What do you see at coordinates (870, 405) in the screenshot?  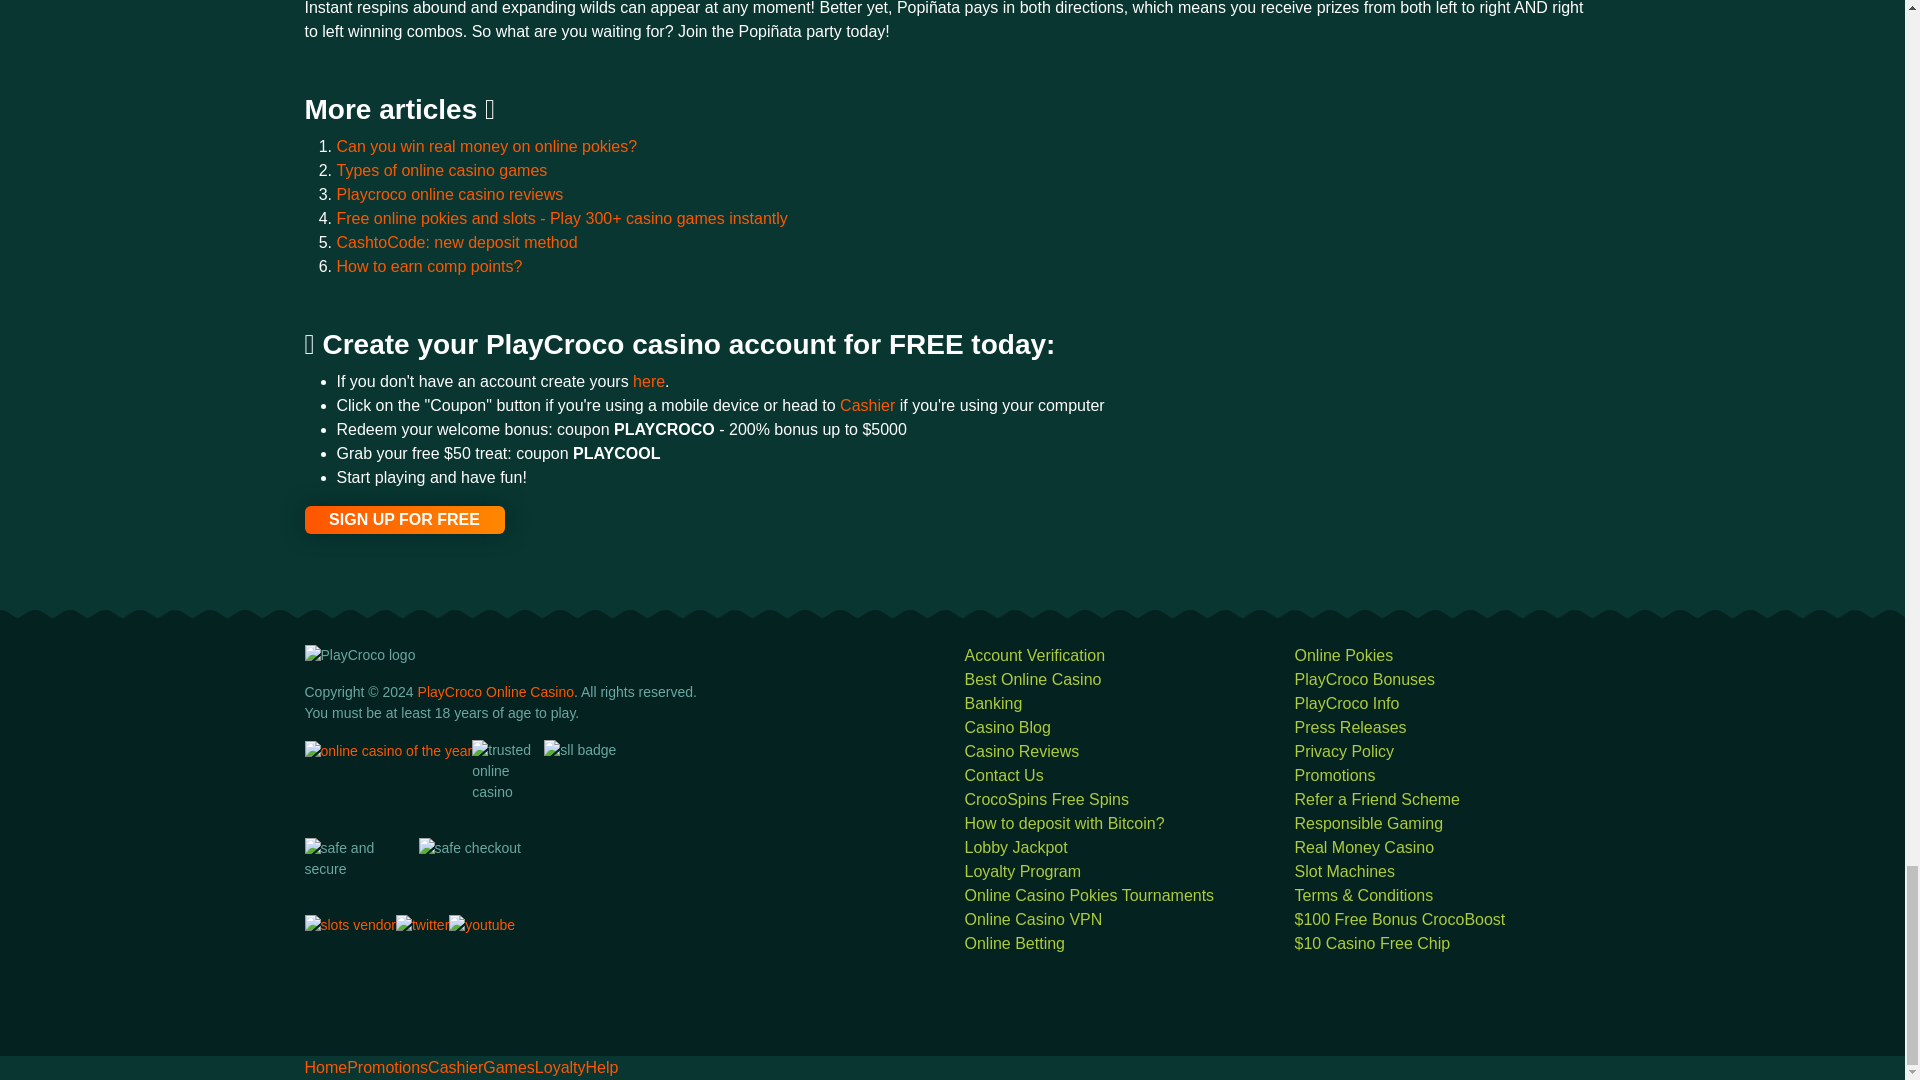 I see `playcroco online casino cashier` at bounding box center [870, 405].